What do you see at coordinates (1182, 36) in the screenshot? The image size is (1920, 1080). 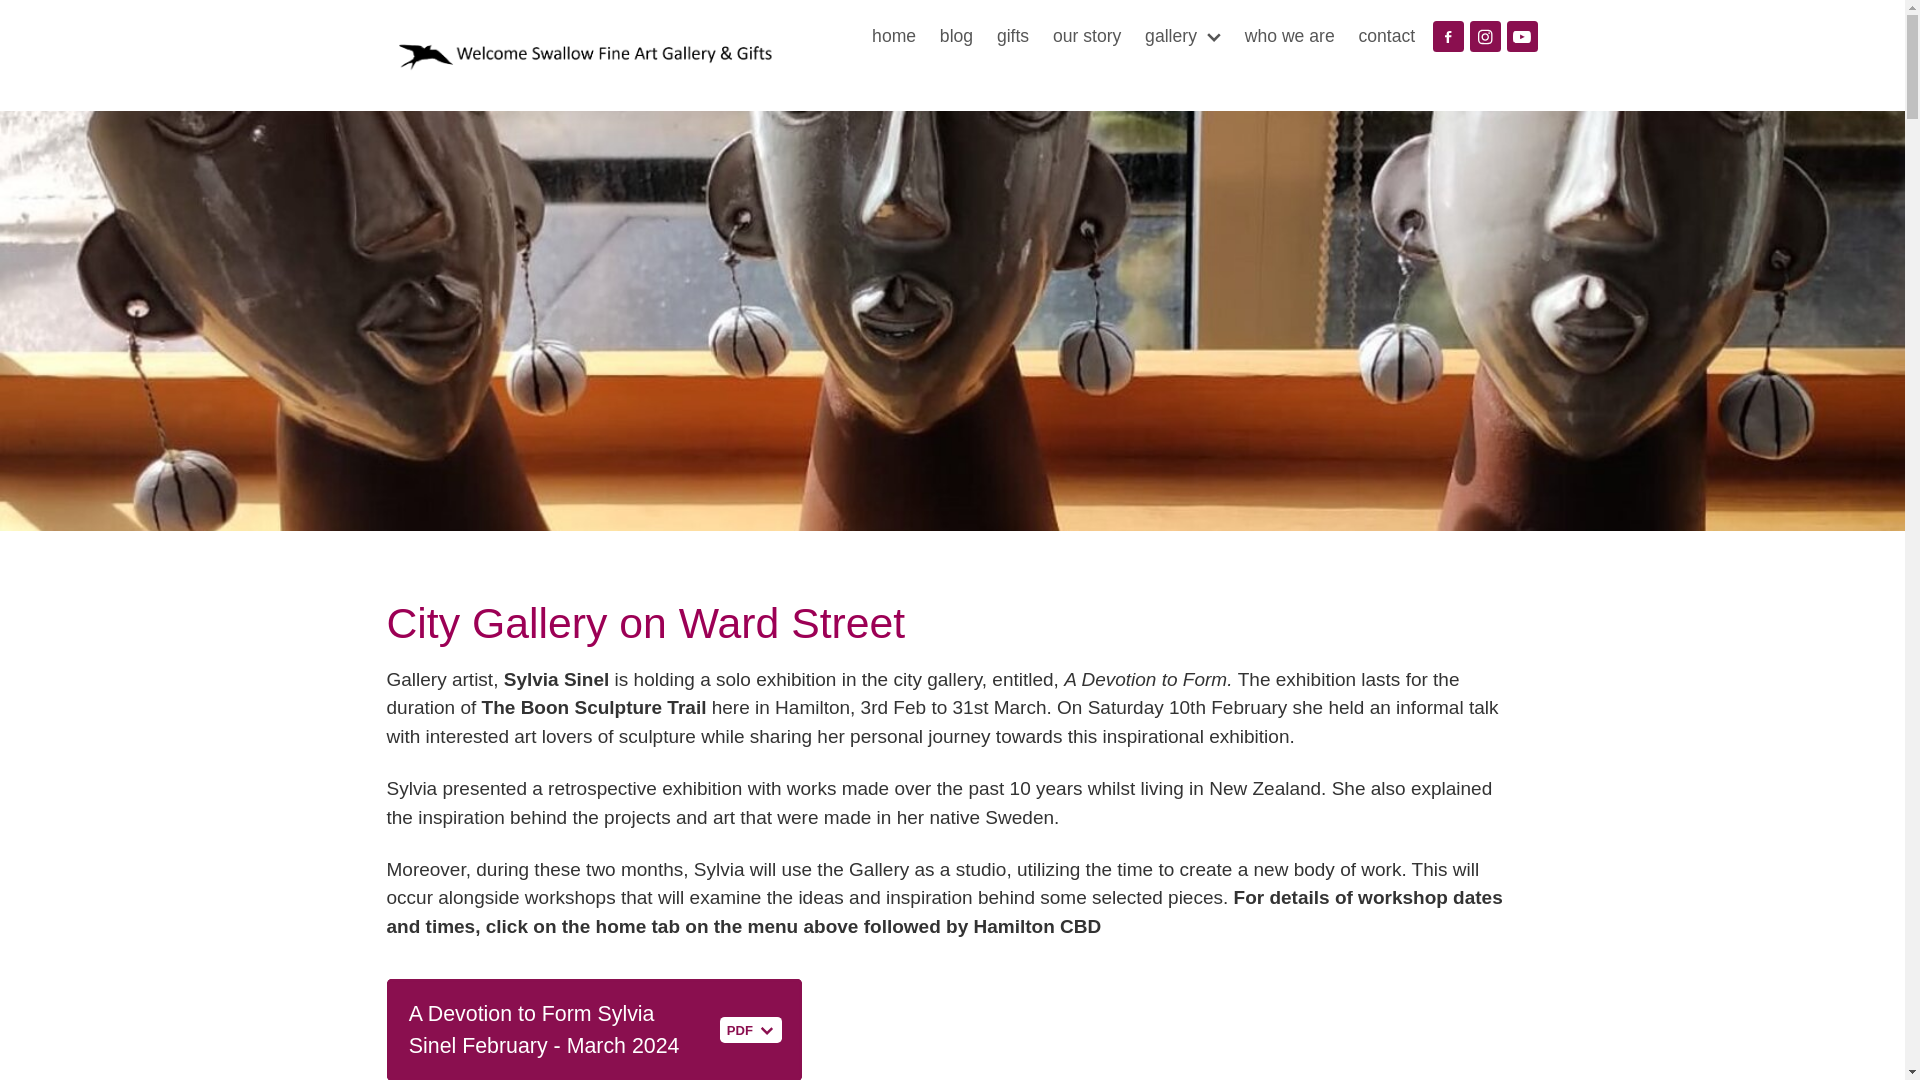 I see `gallery` at bounding box center [1182, 36].